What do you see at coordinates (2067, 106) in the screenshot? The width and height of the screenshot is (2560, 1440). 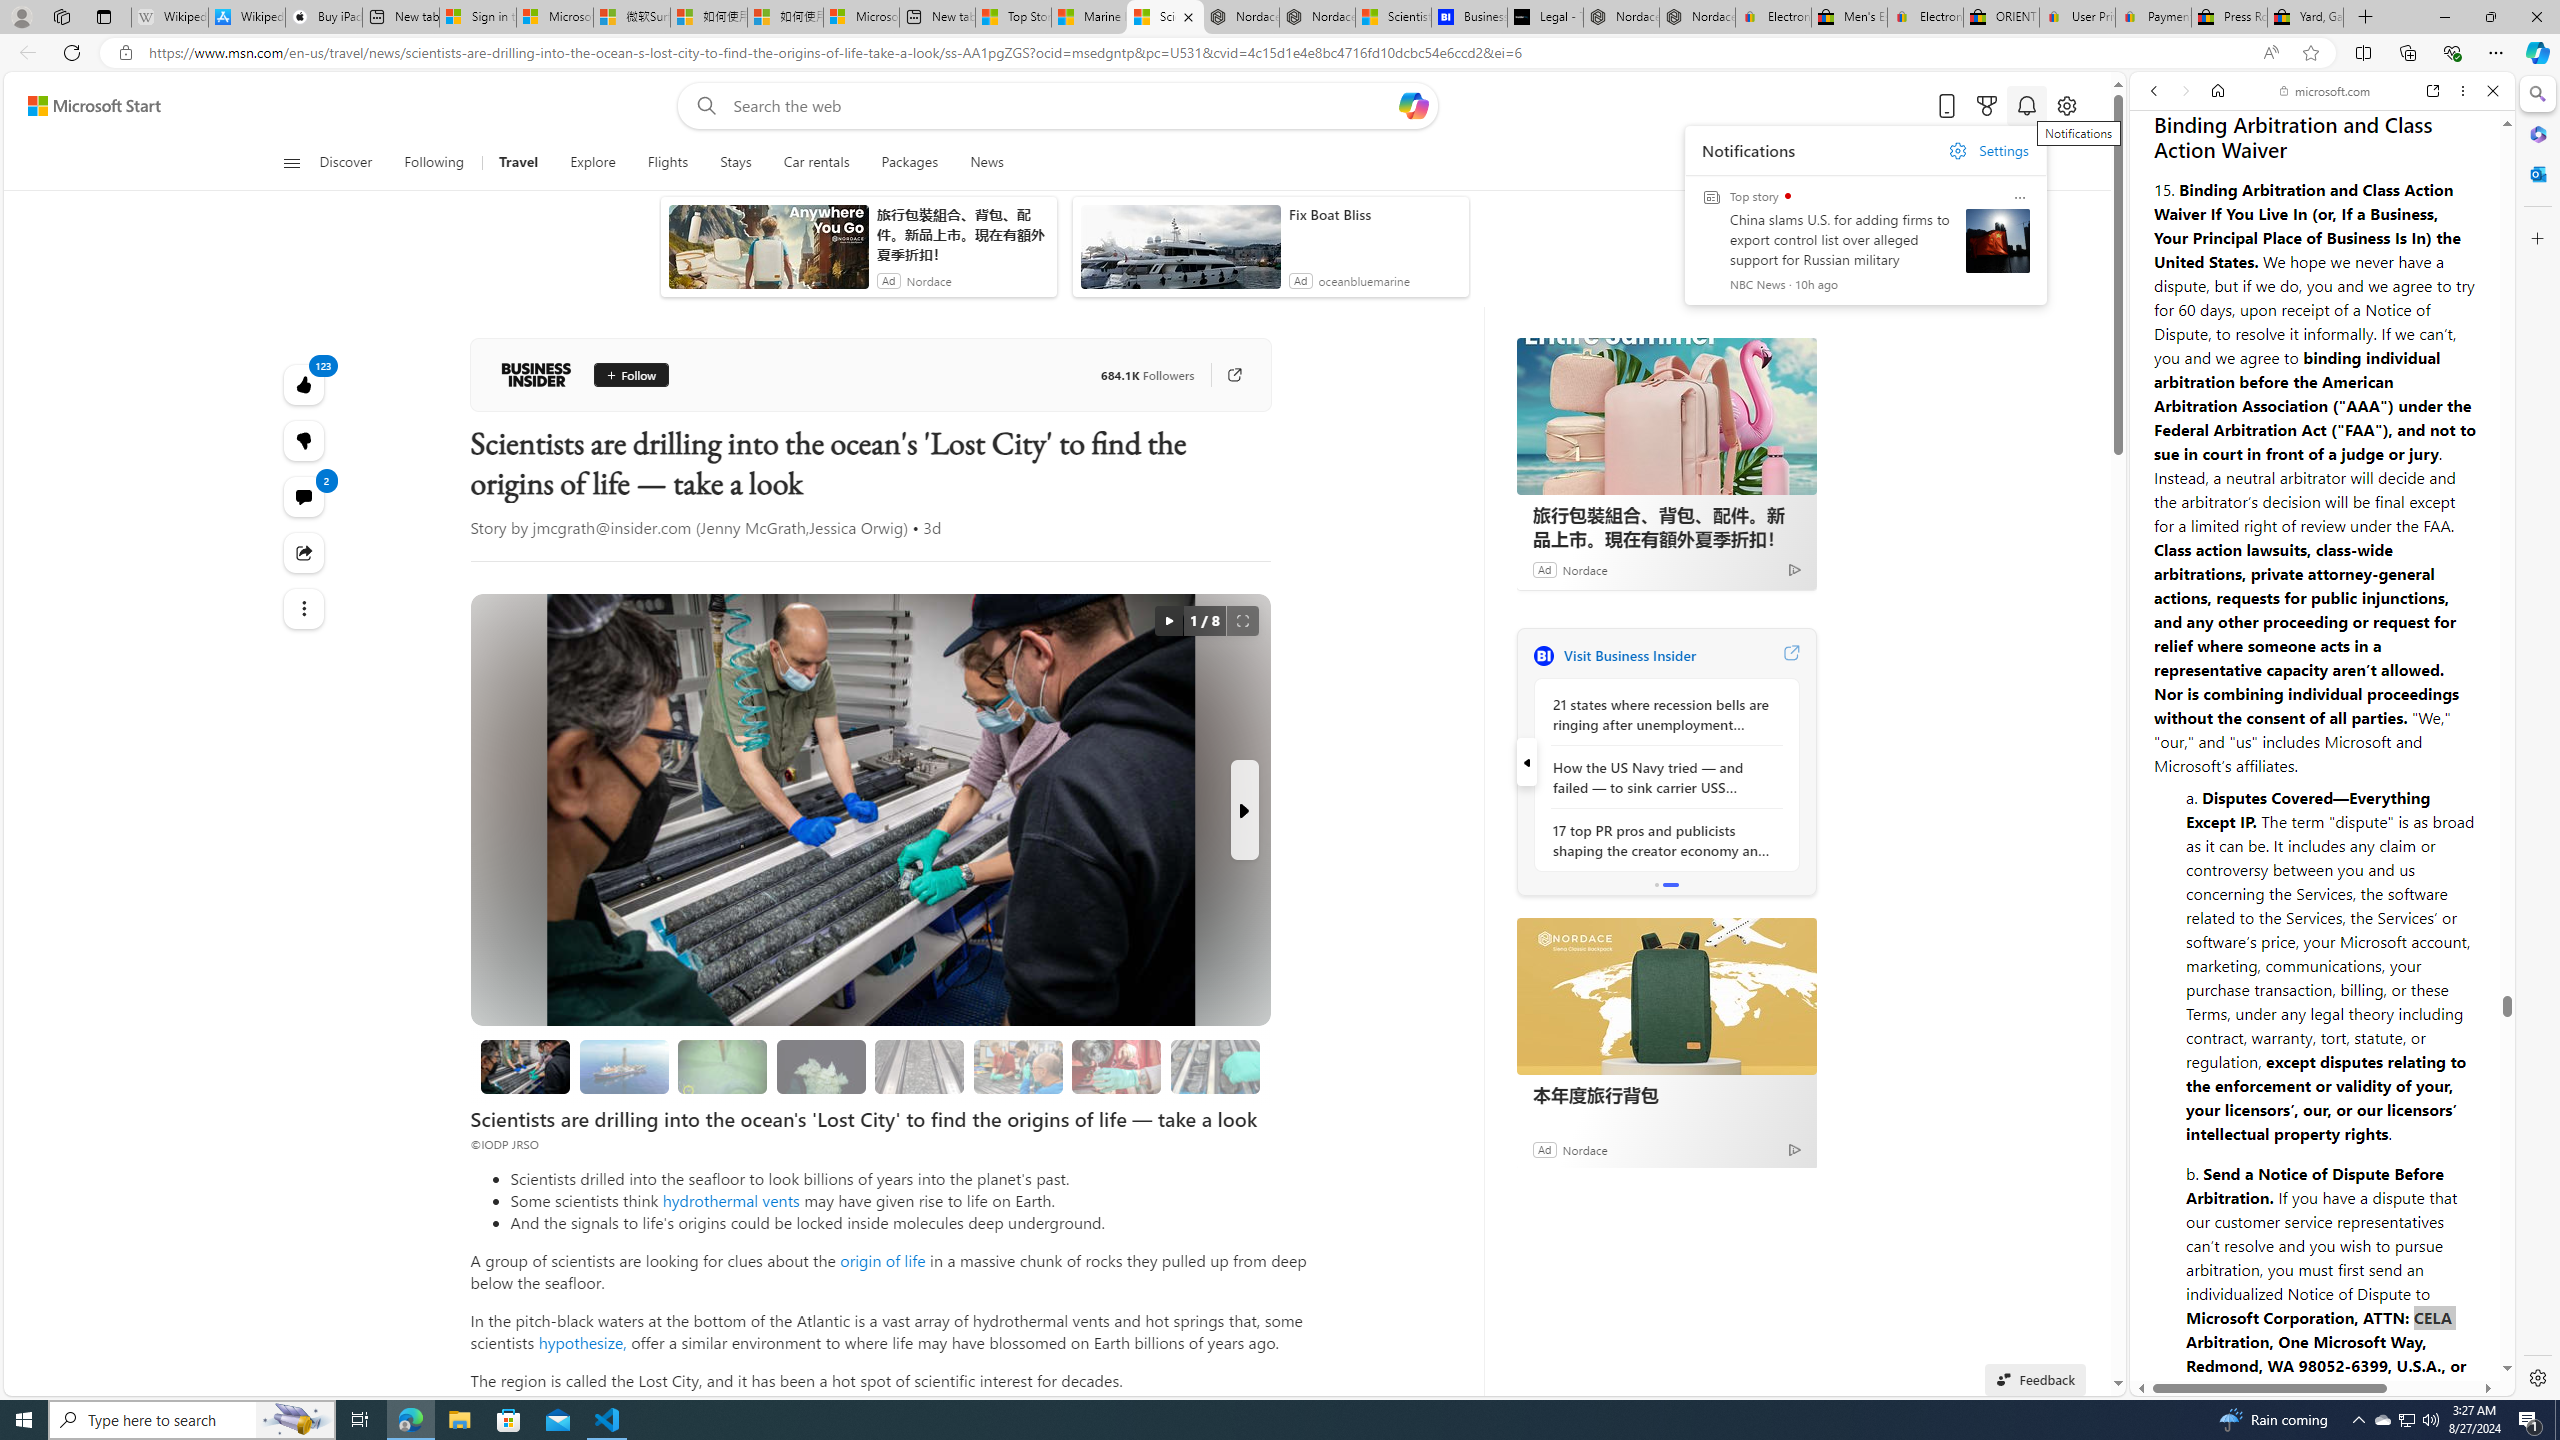 I see `Open settings` at bounding box center [2067, 106].